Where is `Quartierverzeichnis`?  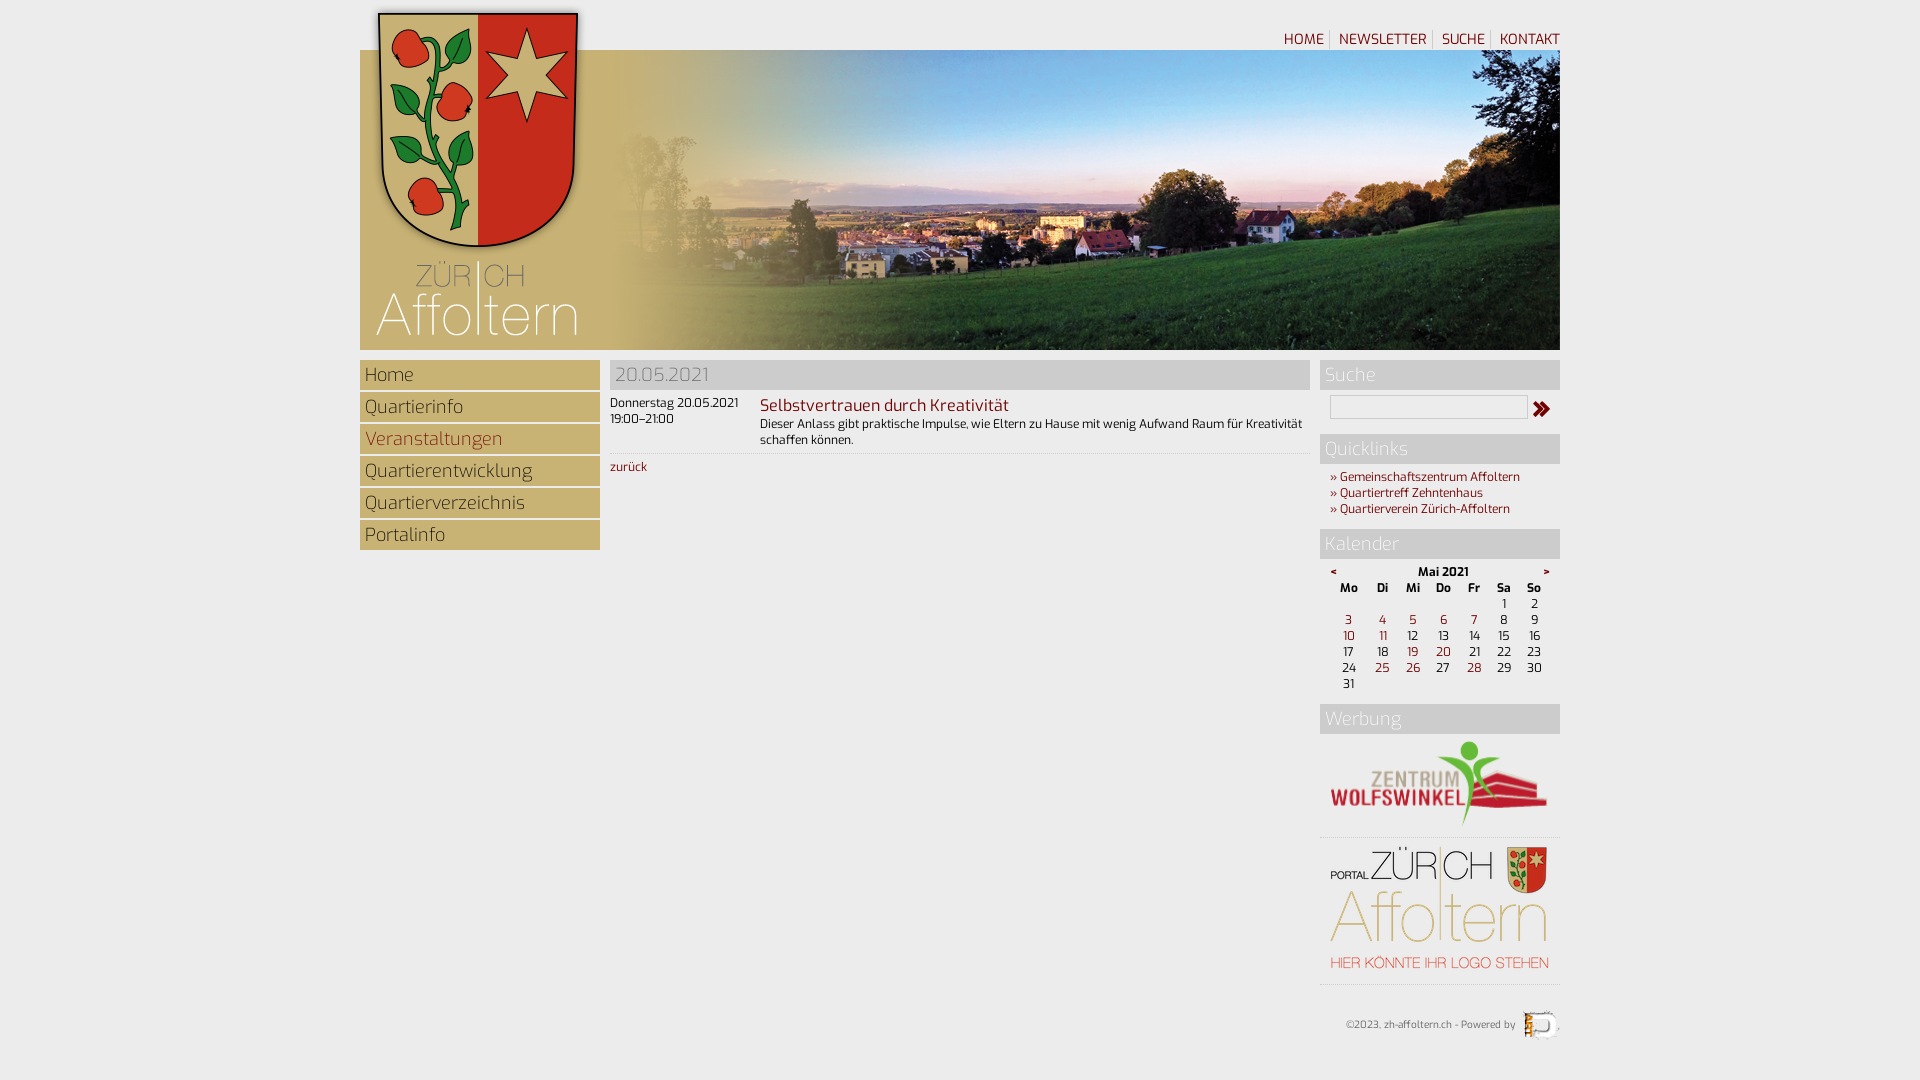
Quartierverzeichnis is located at coordinates (480, 503).